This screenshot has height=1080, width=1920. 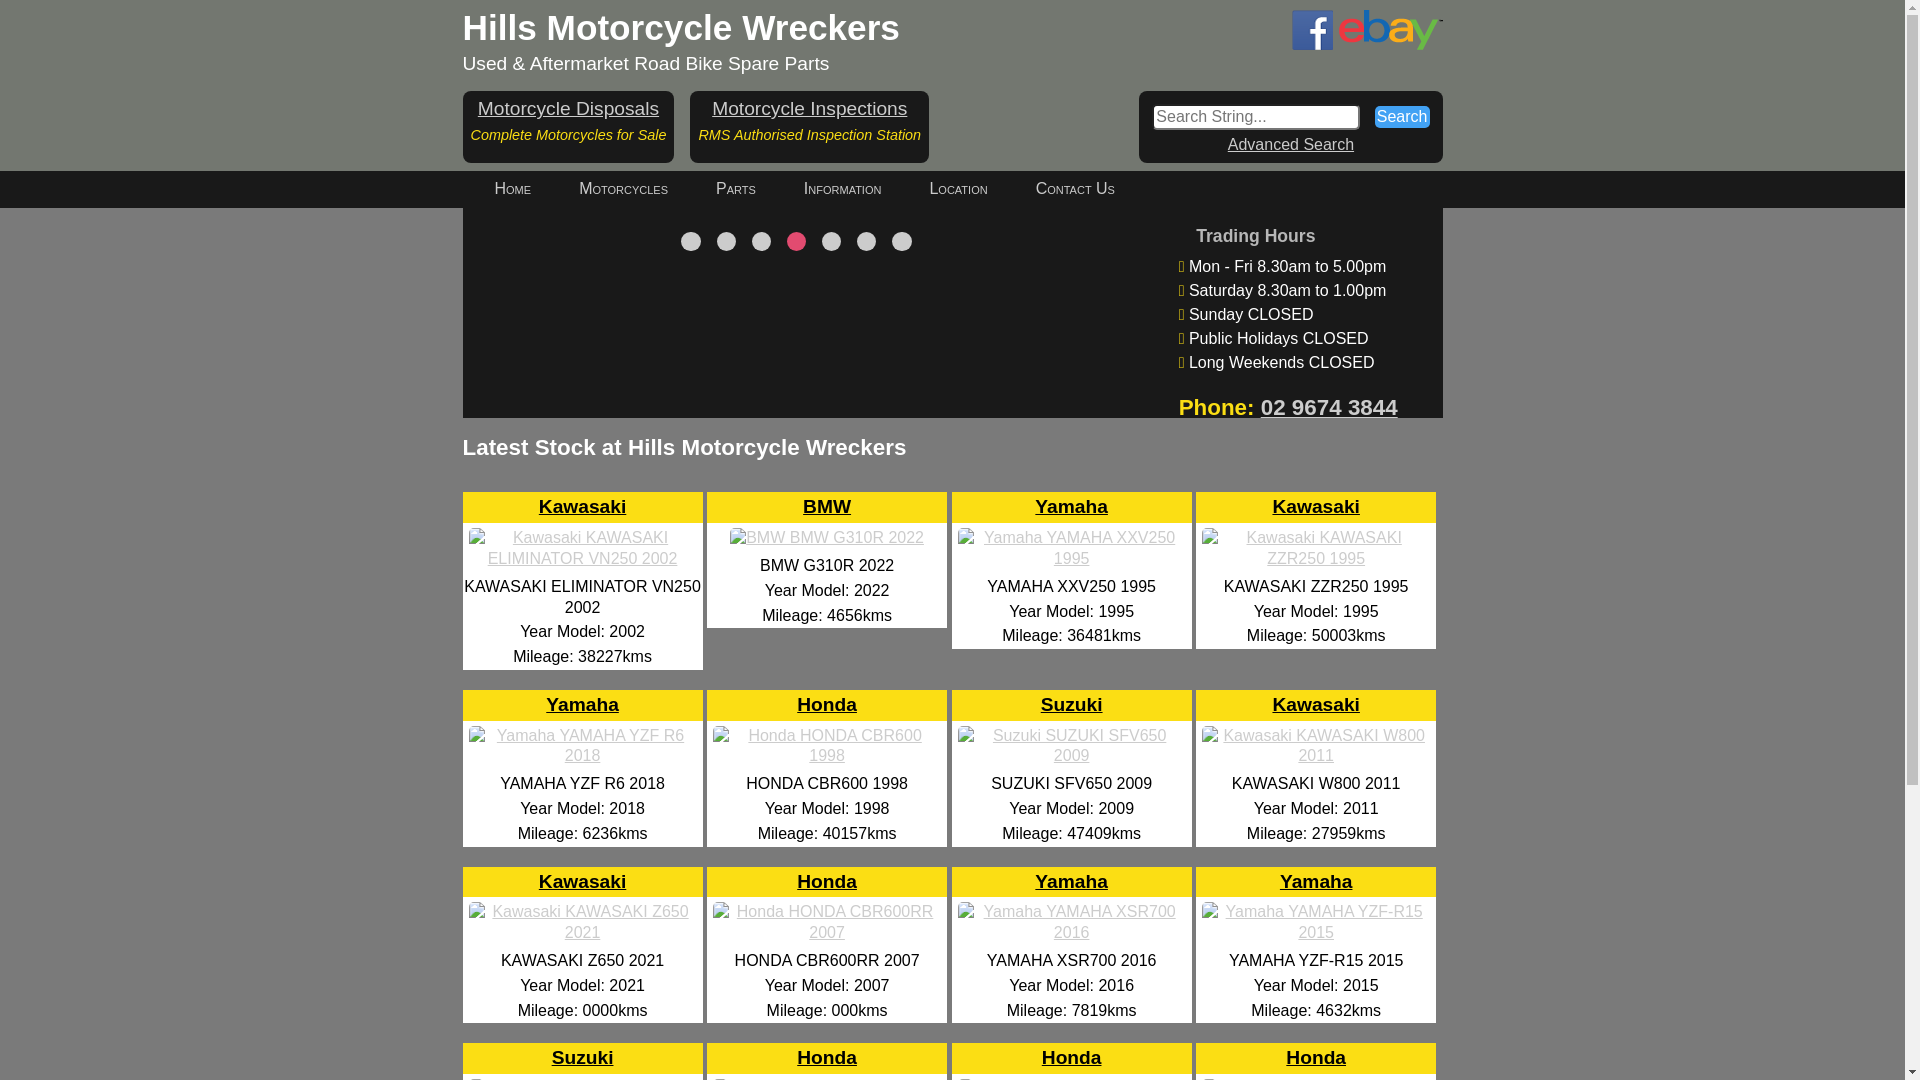 I want to click on Suzuki SUZUKI  SFV650   2009, so click(x=1072, y=756).